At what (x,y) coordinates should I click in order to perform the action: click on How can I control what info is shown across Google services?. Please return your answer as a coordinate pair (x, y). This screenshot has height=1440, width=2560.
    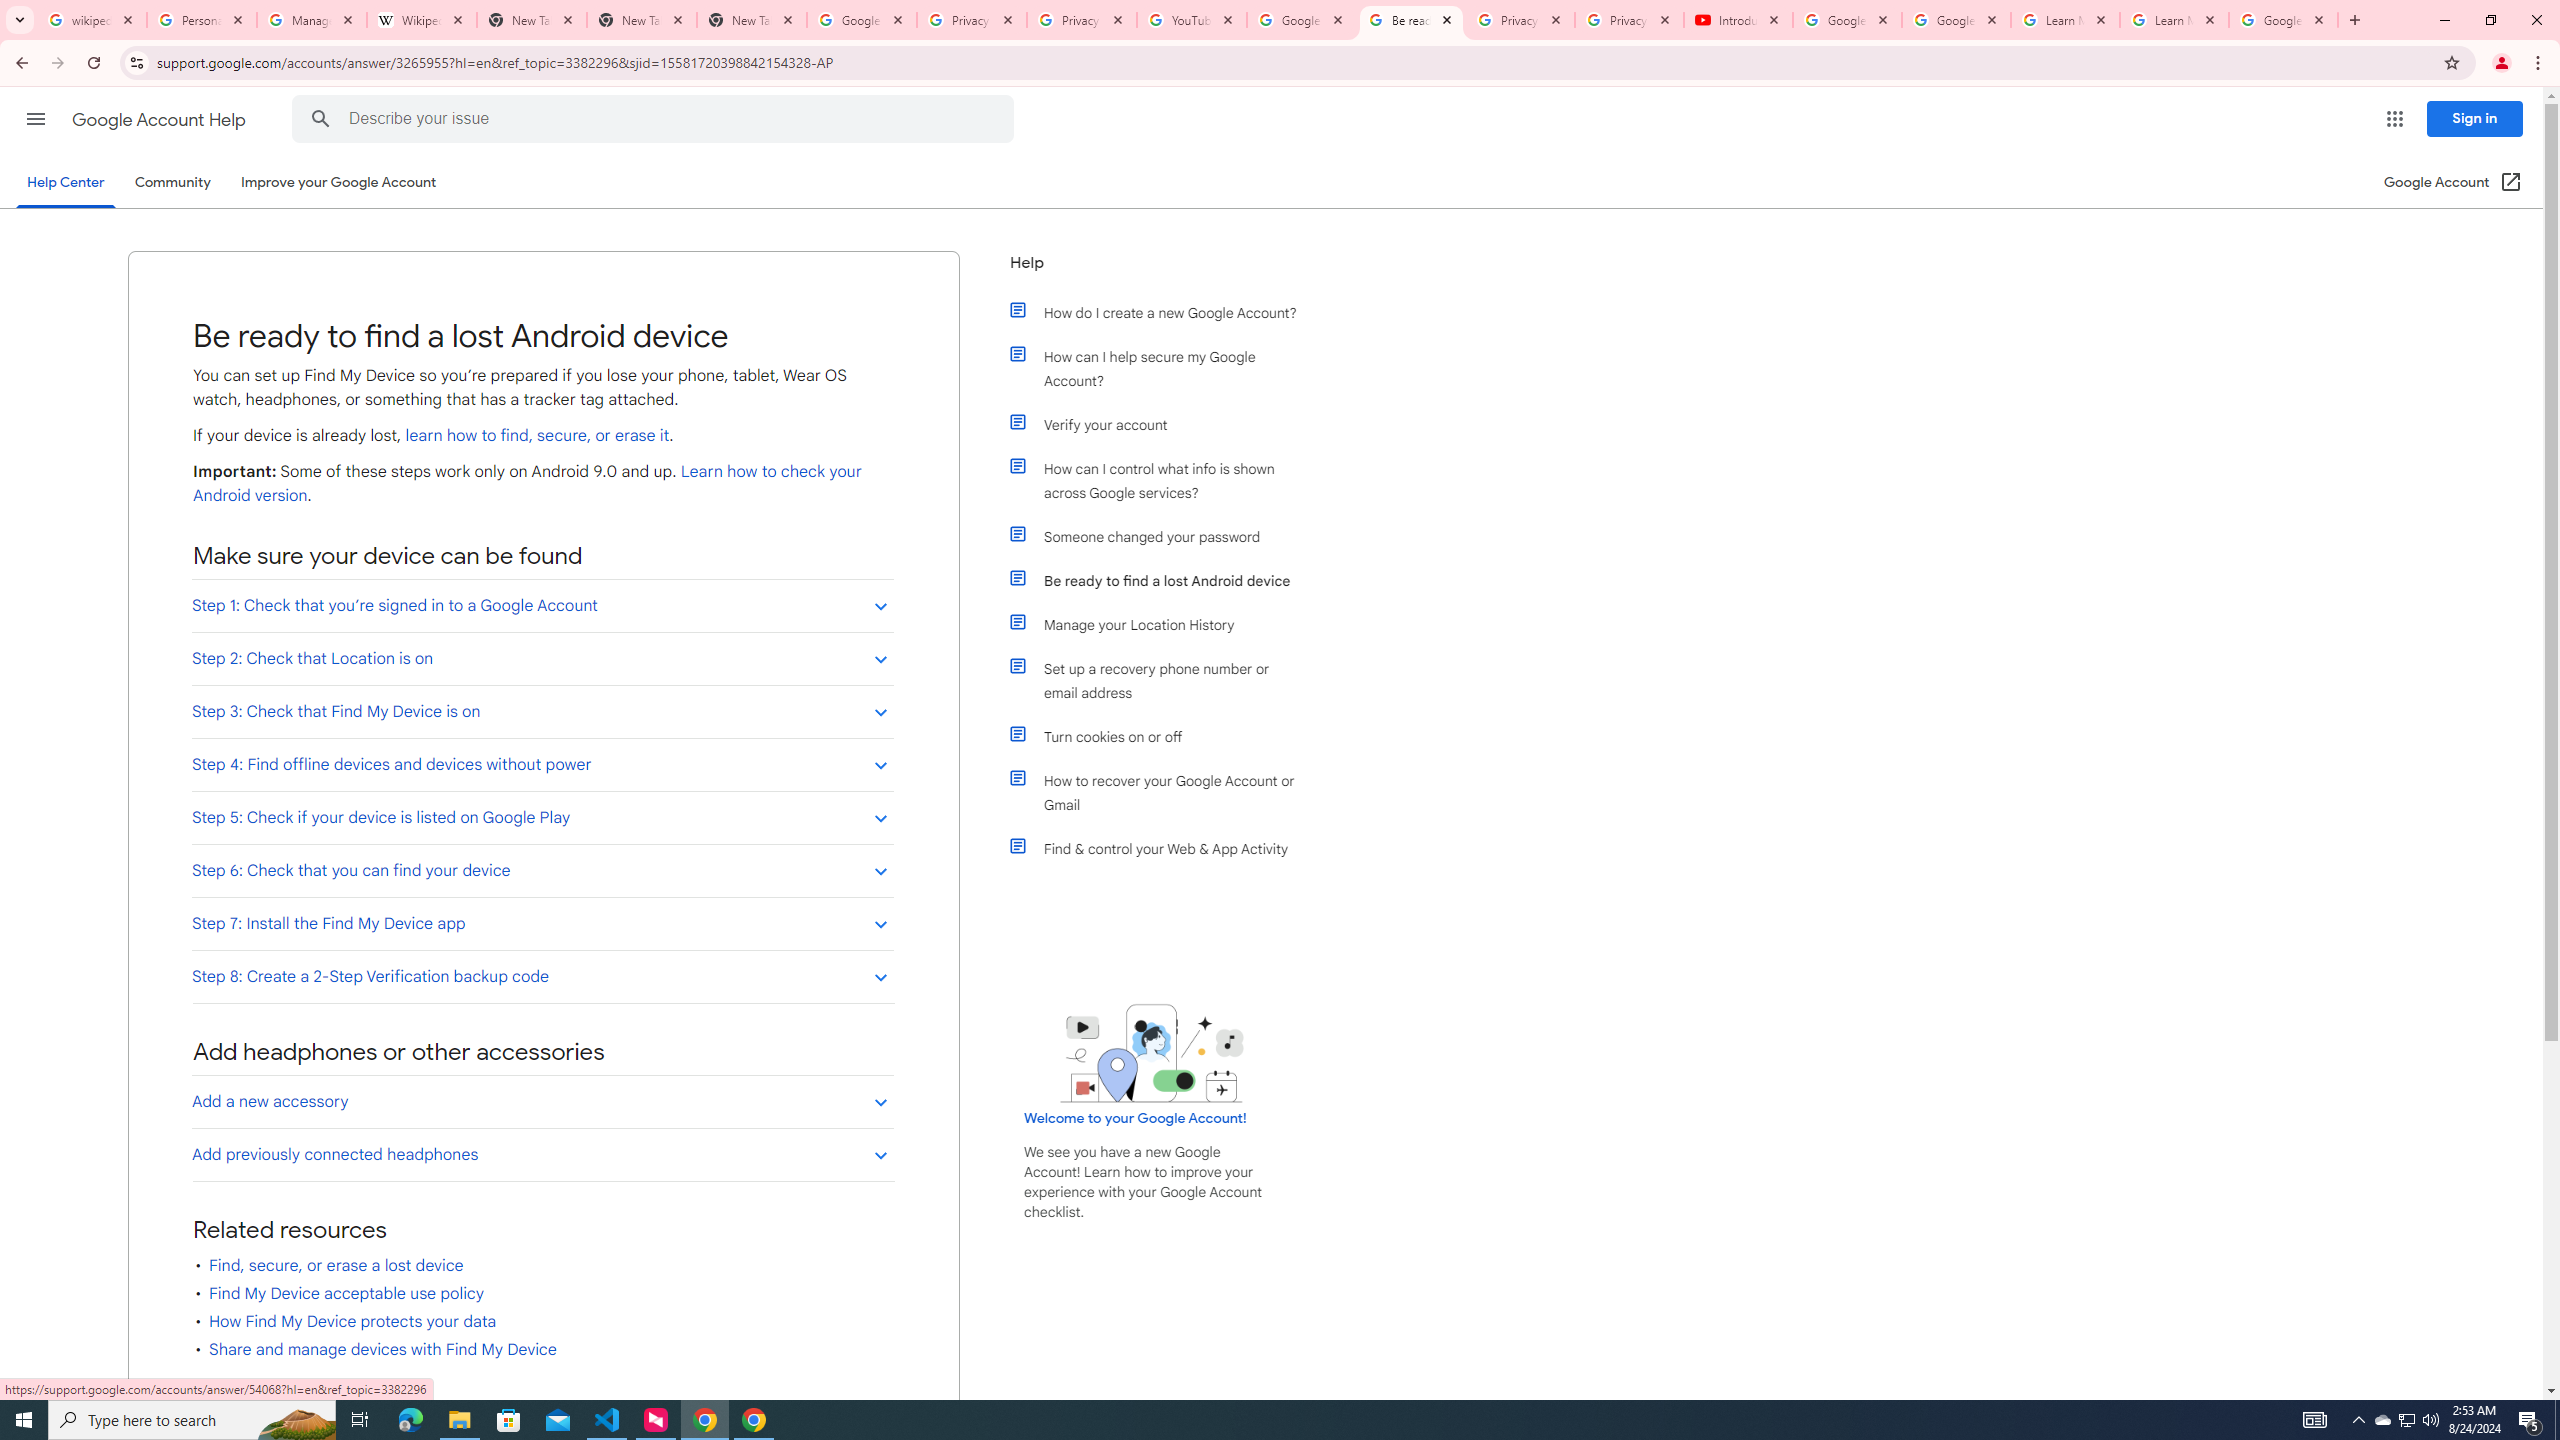
    Looking at the image, I should click on (1163, 480).